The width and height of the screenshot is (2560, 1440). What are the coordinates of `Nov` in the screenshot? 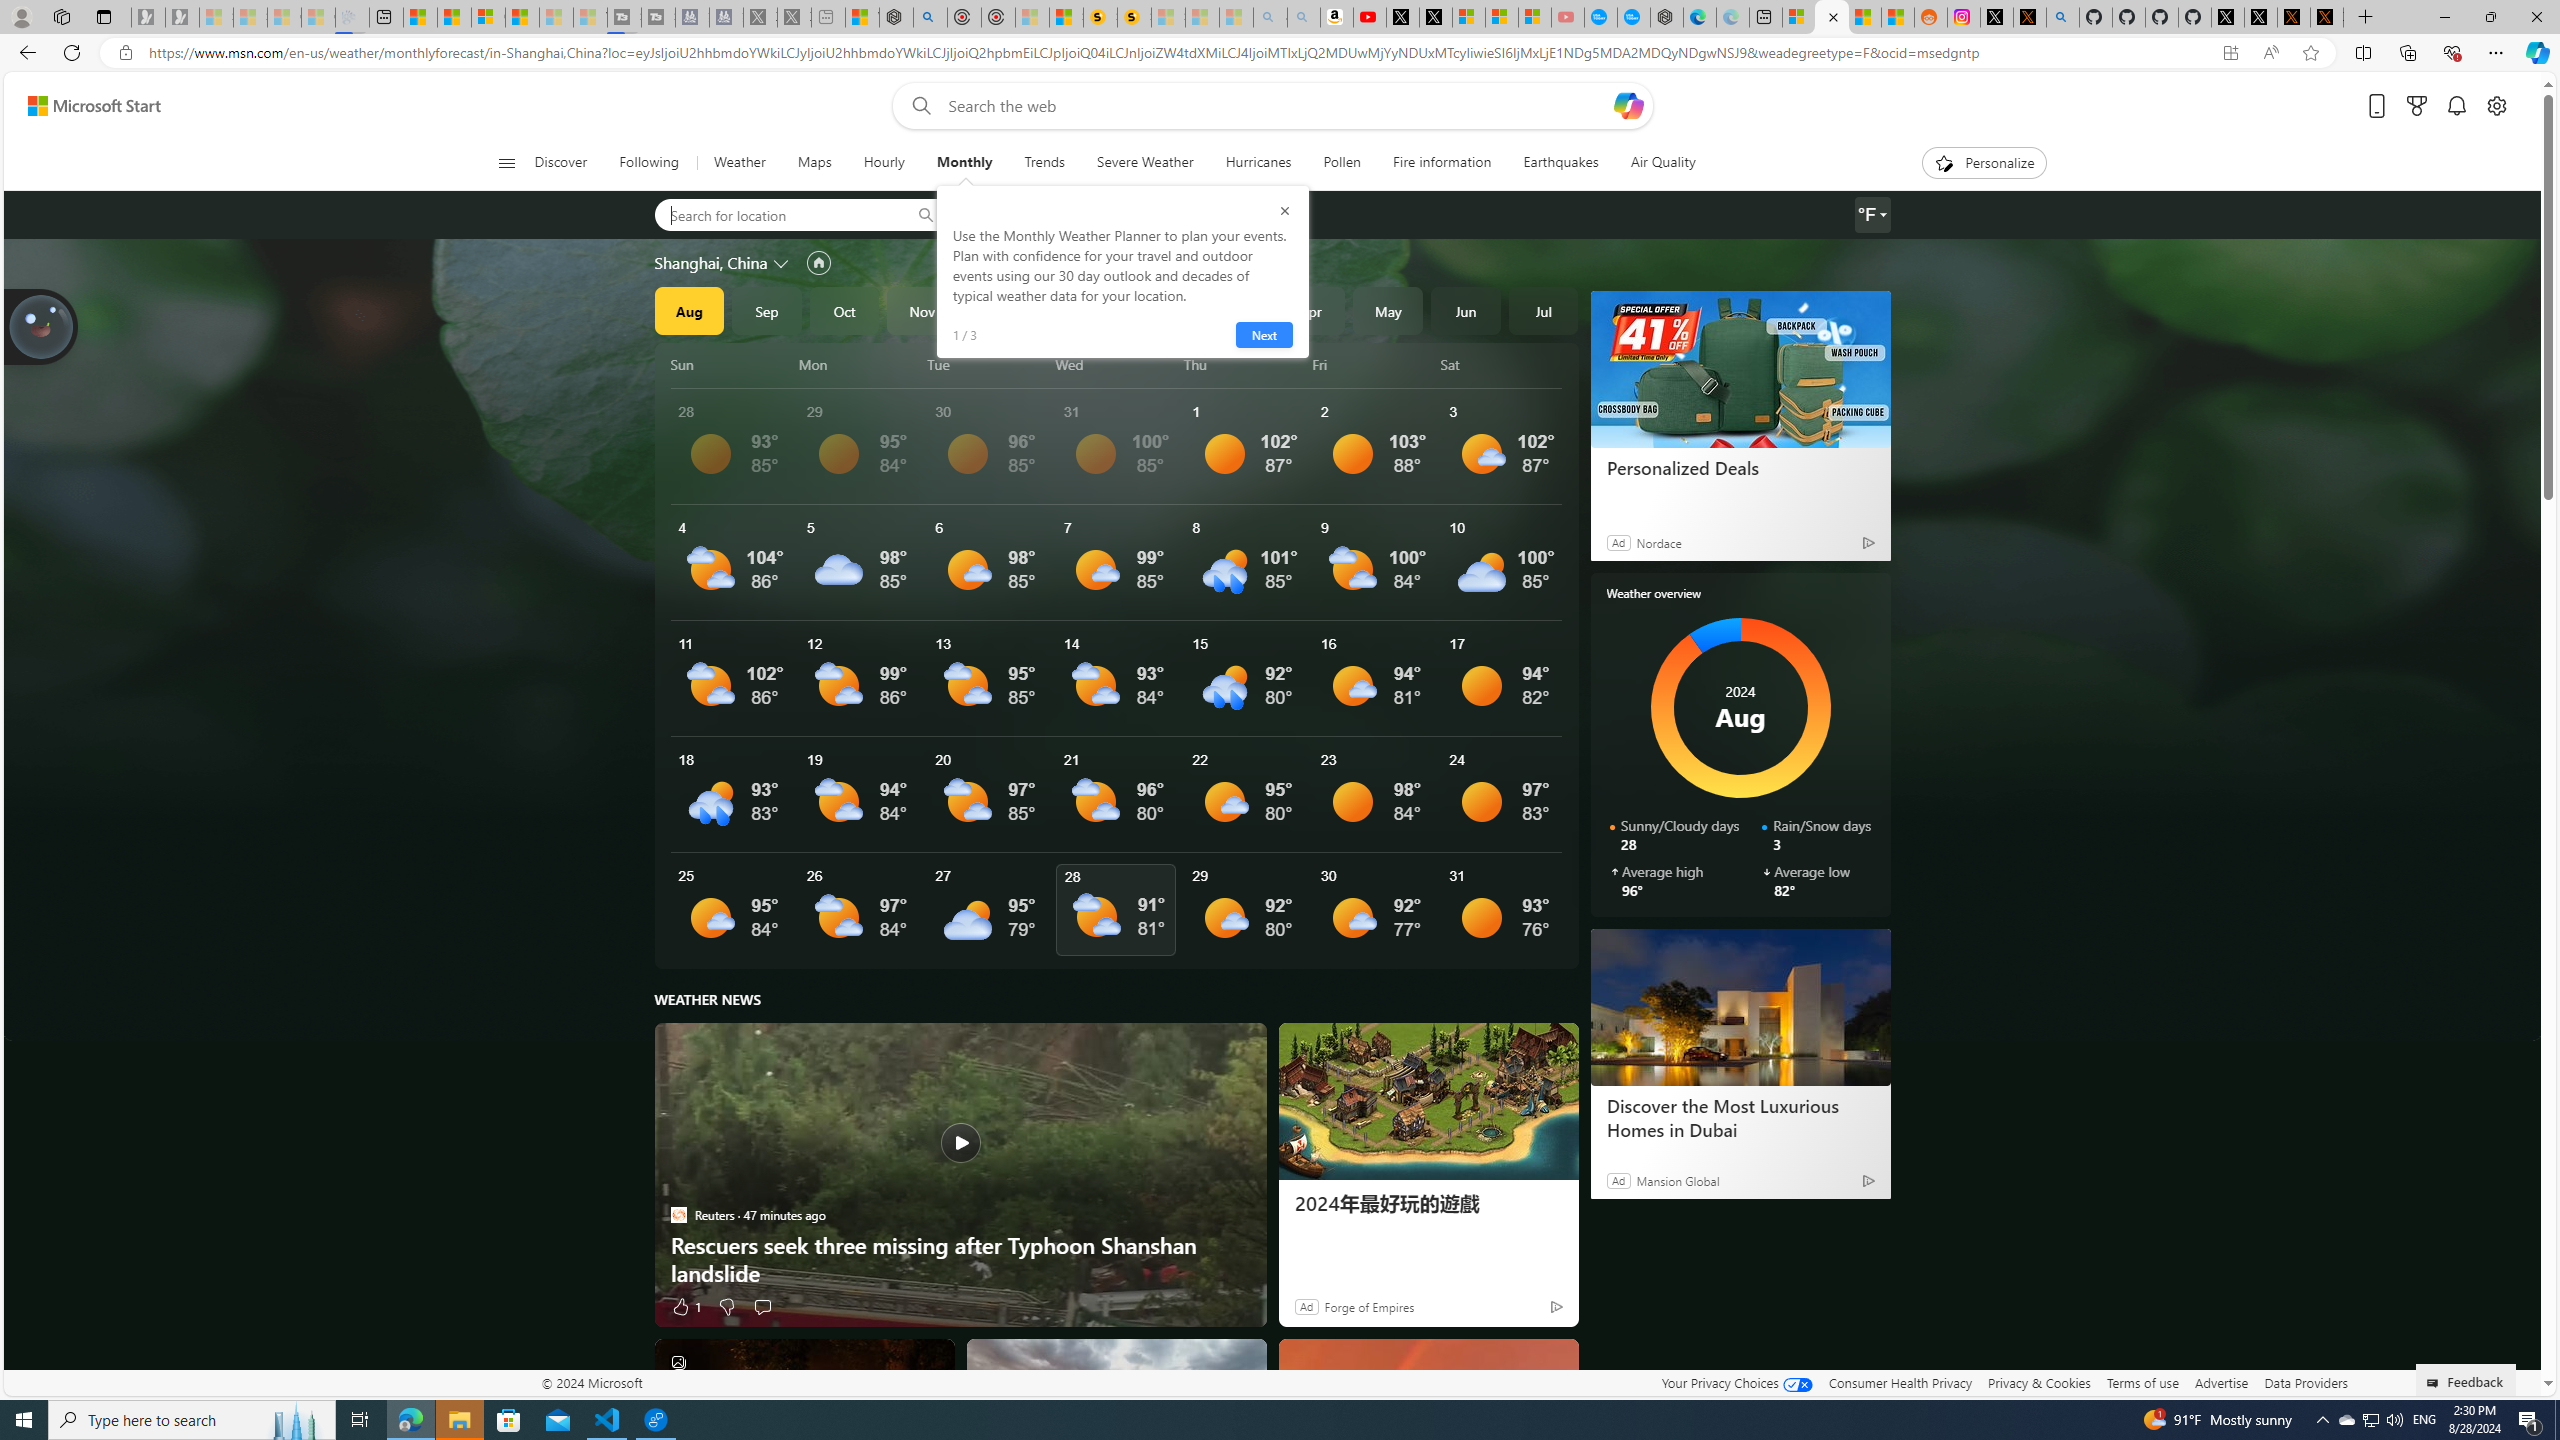 It's located at (921, 310).